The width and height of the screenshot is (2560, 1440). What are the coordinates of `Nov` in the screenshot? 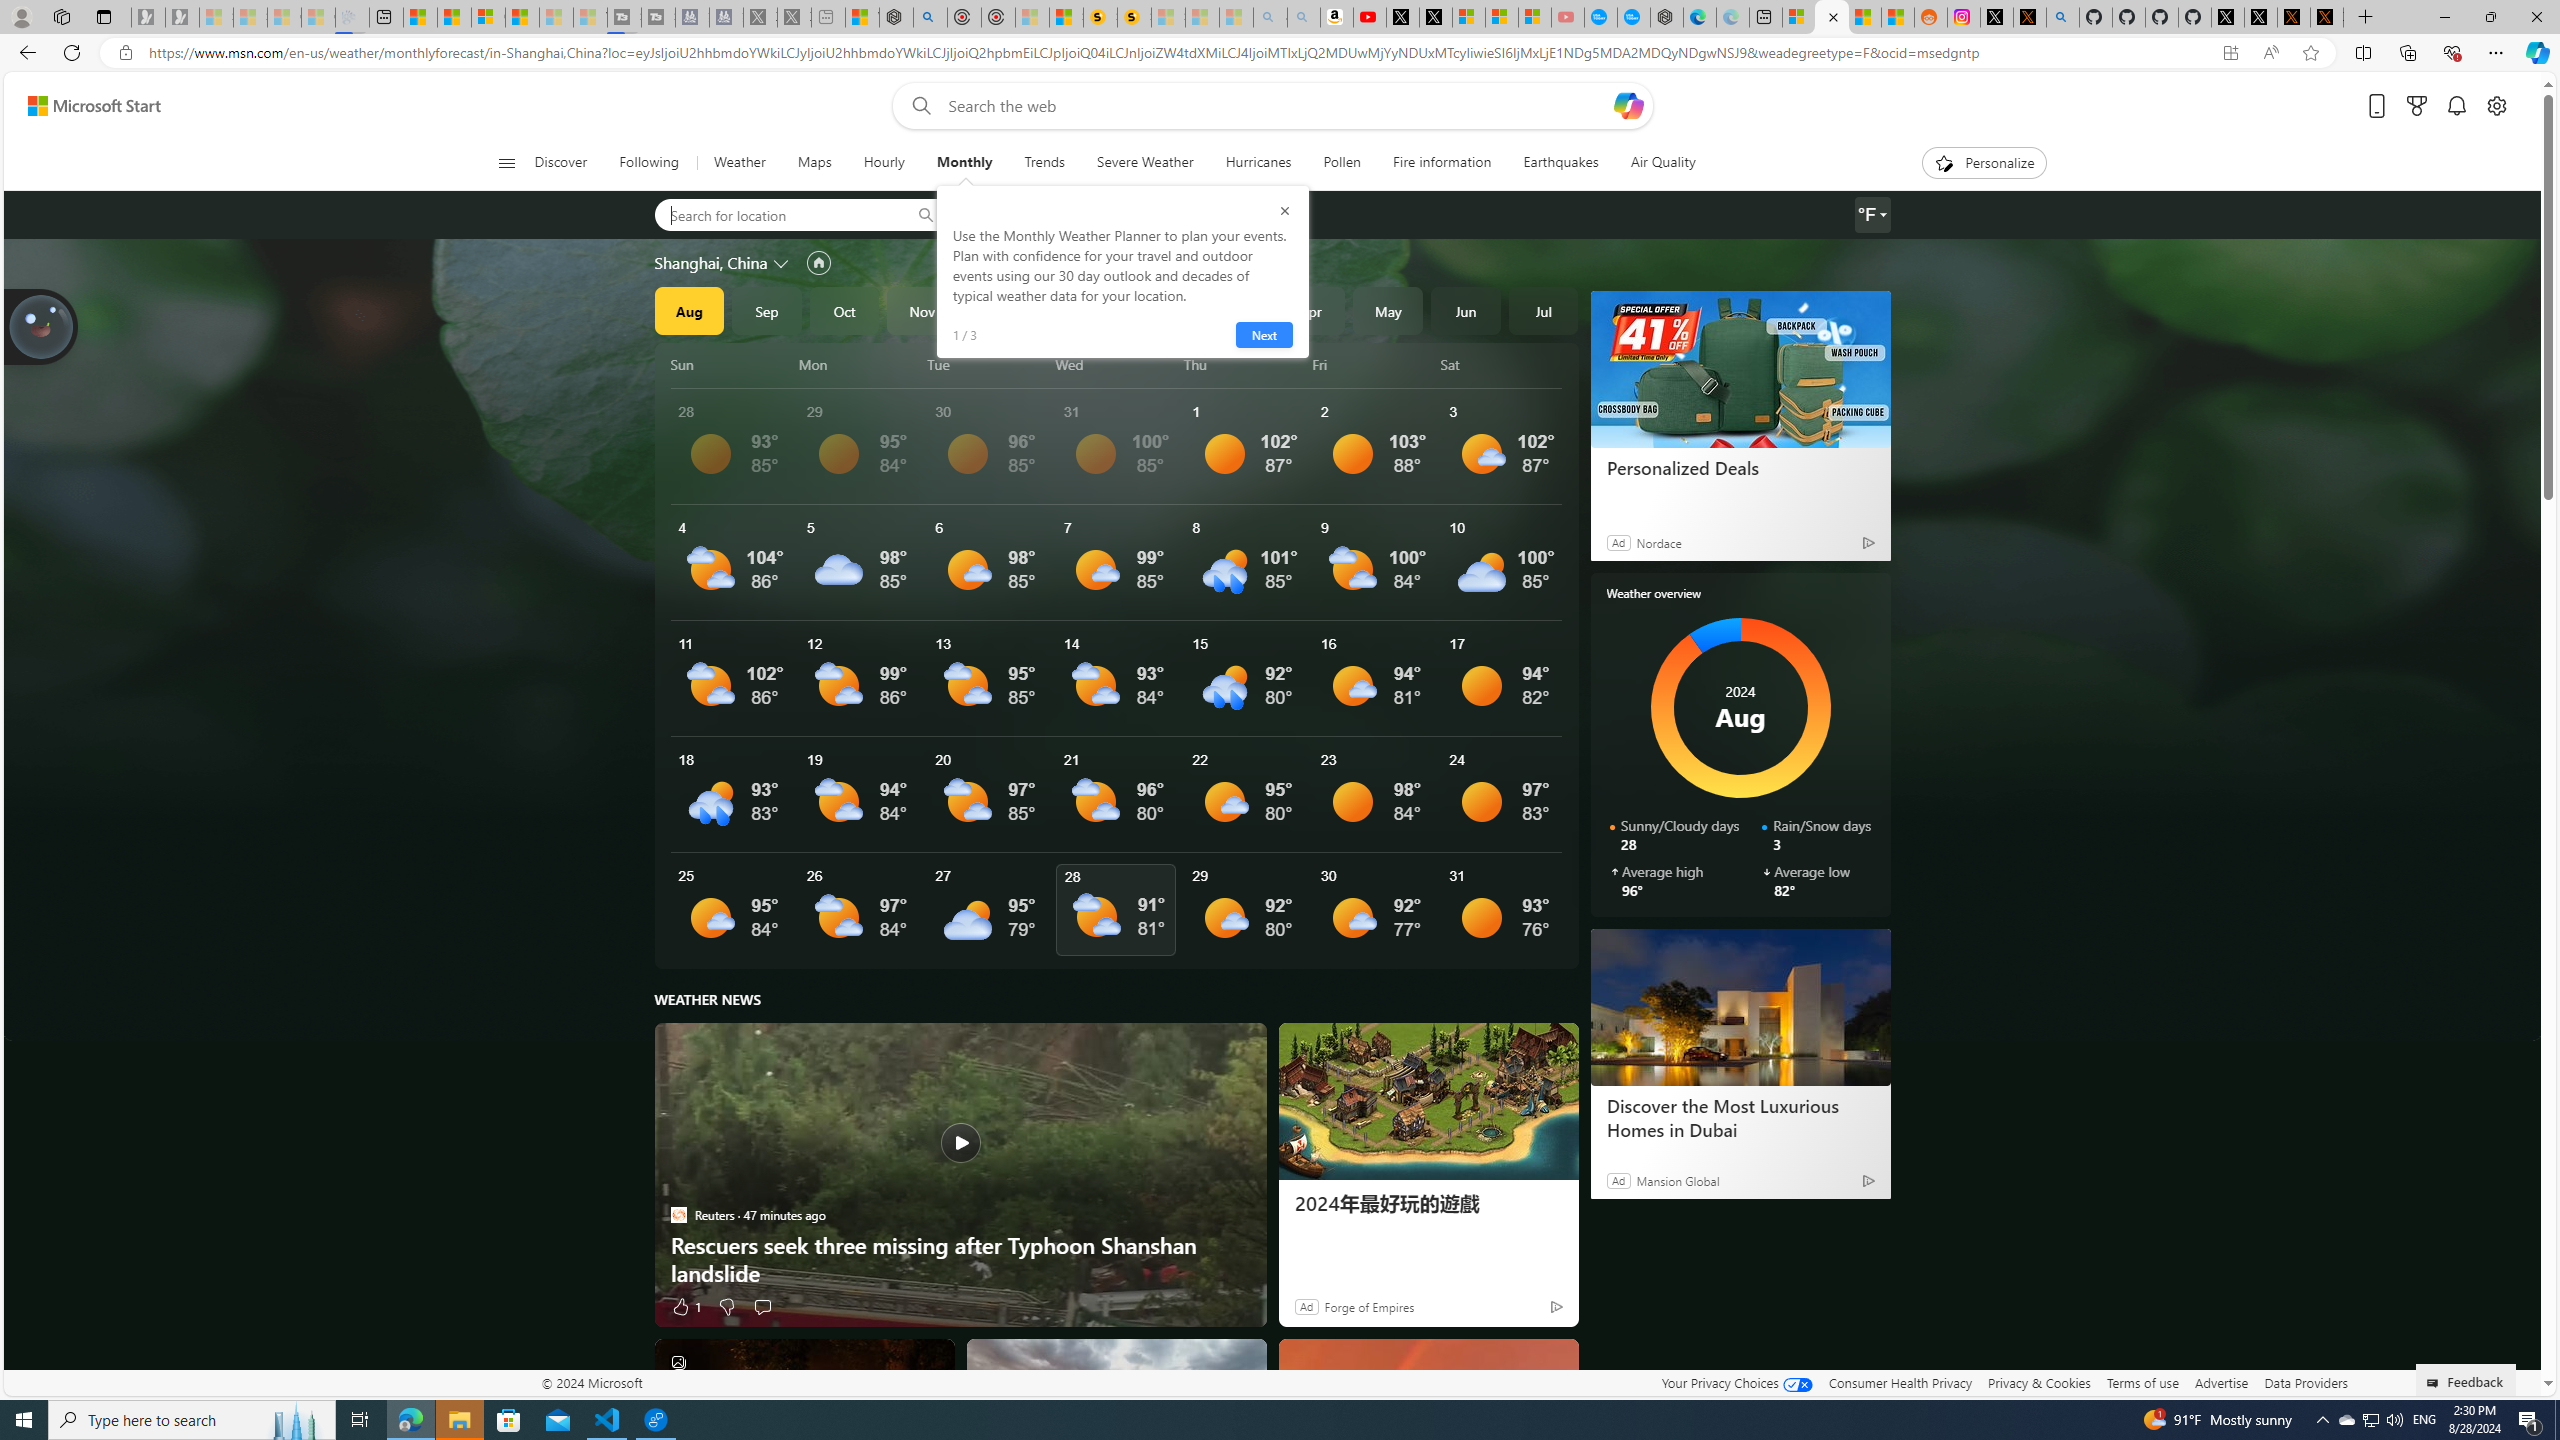 It's located at (921, 310).